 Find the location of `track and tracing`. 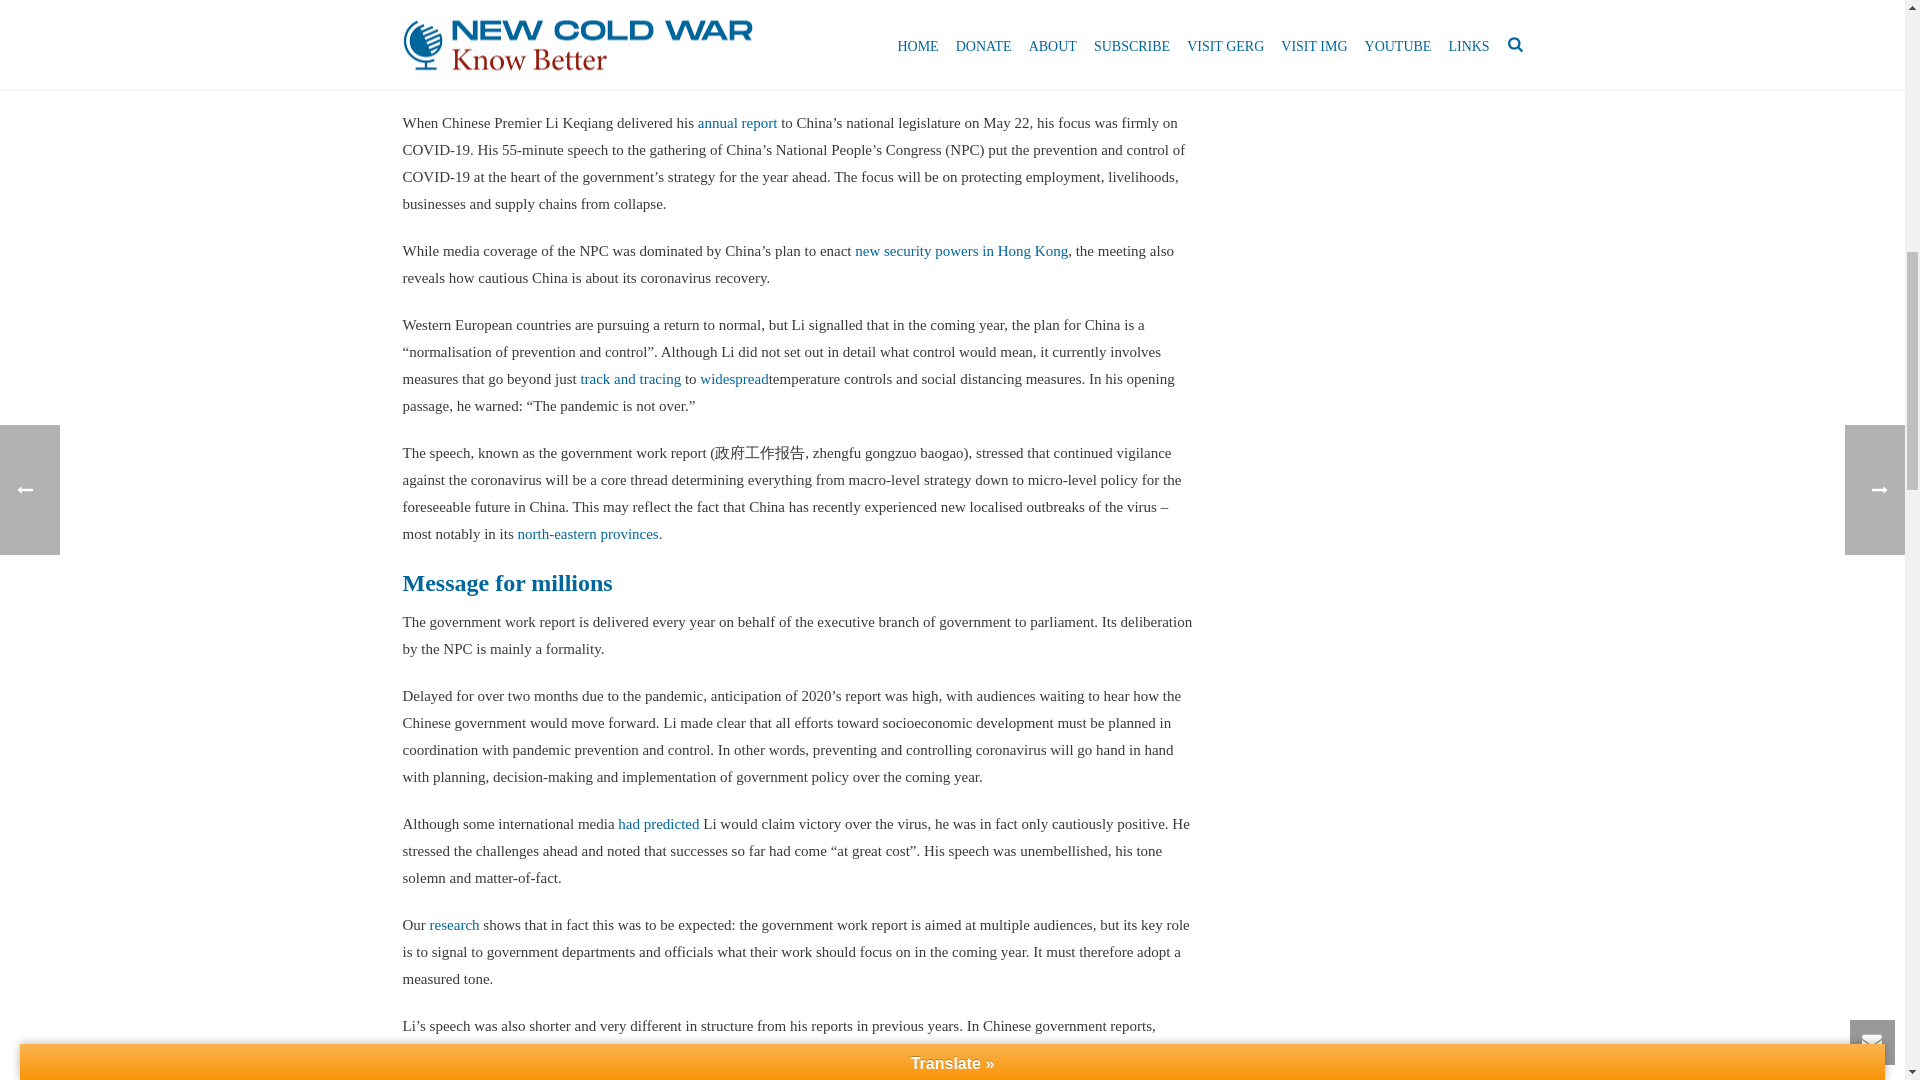

track and tracing is located at coordinates (630, 378).